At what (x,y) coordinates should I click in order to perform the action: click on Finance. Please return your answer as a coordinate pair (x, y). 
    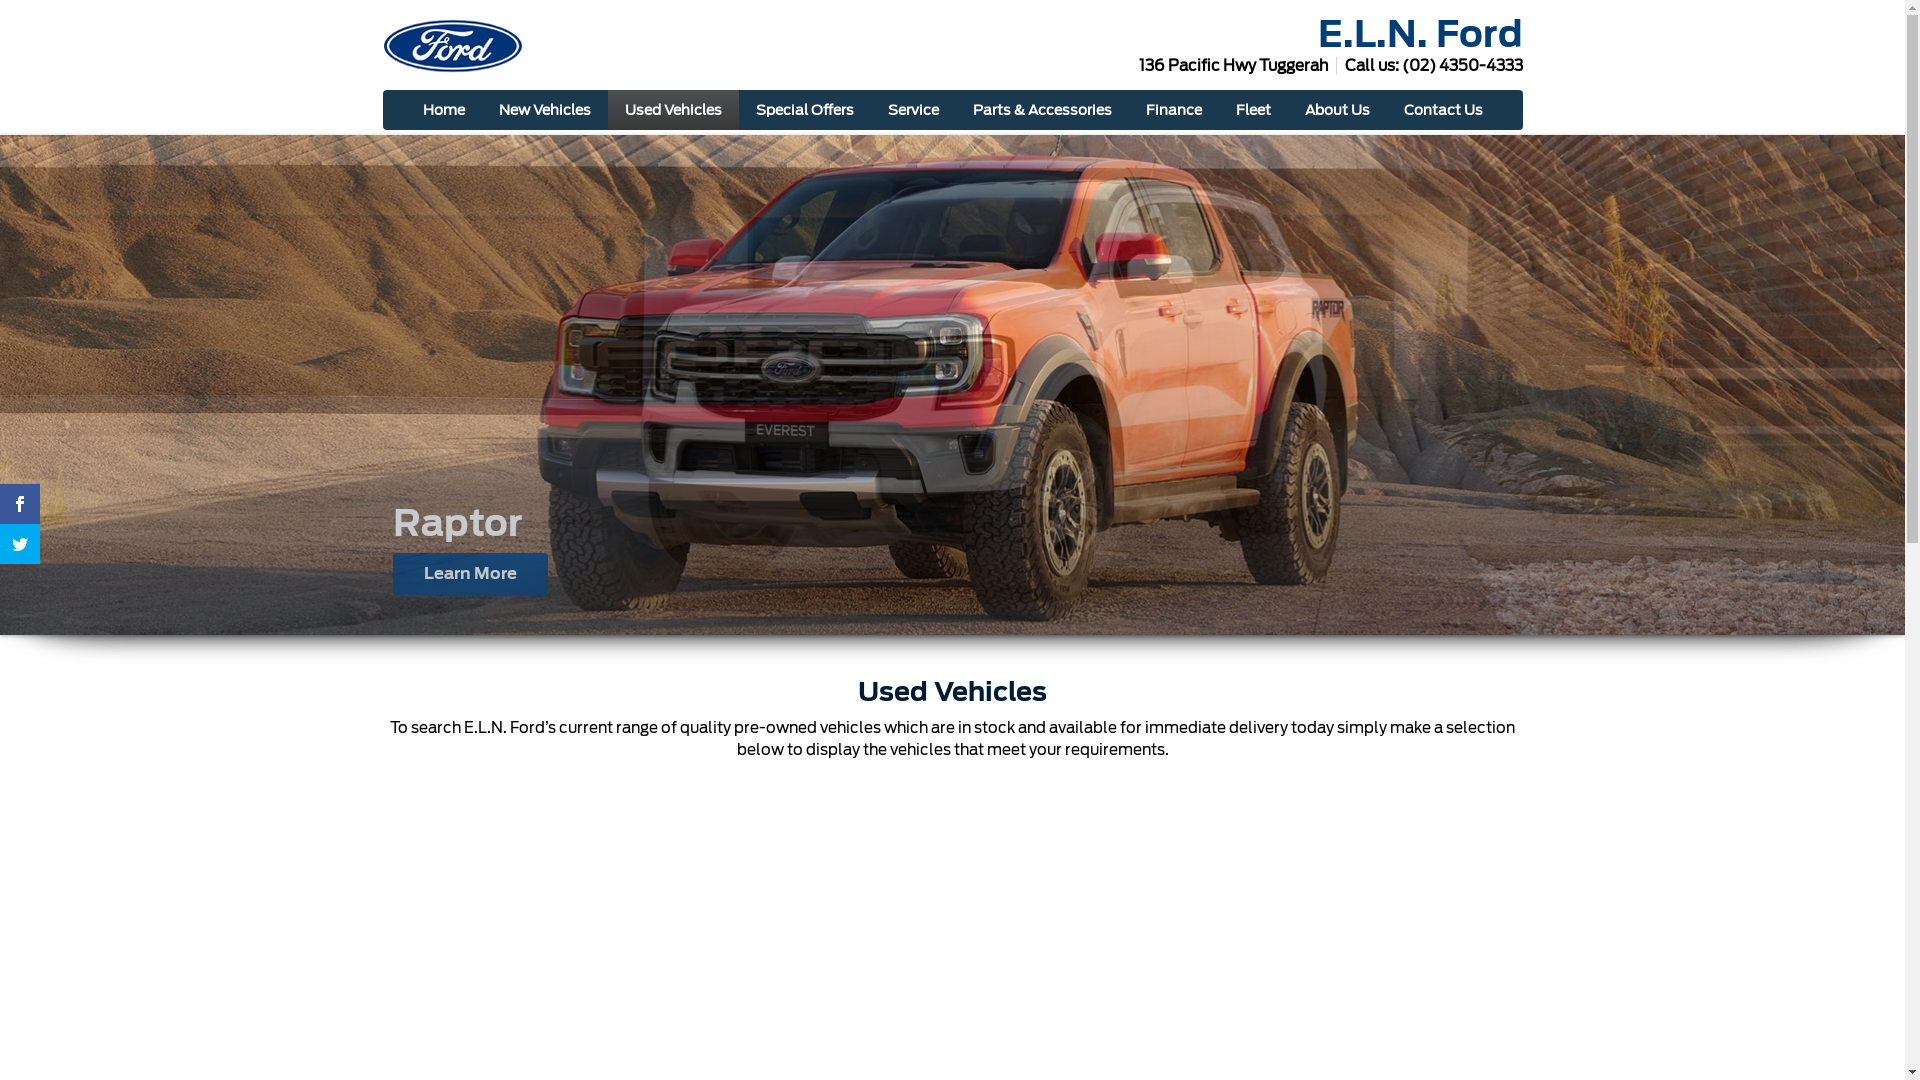
    Looking at the image, I should click on (1173, 110).